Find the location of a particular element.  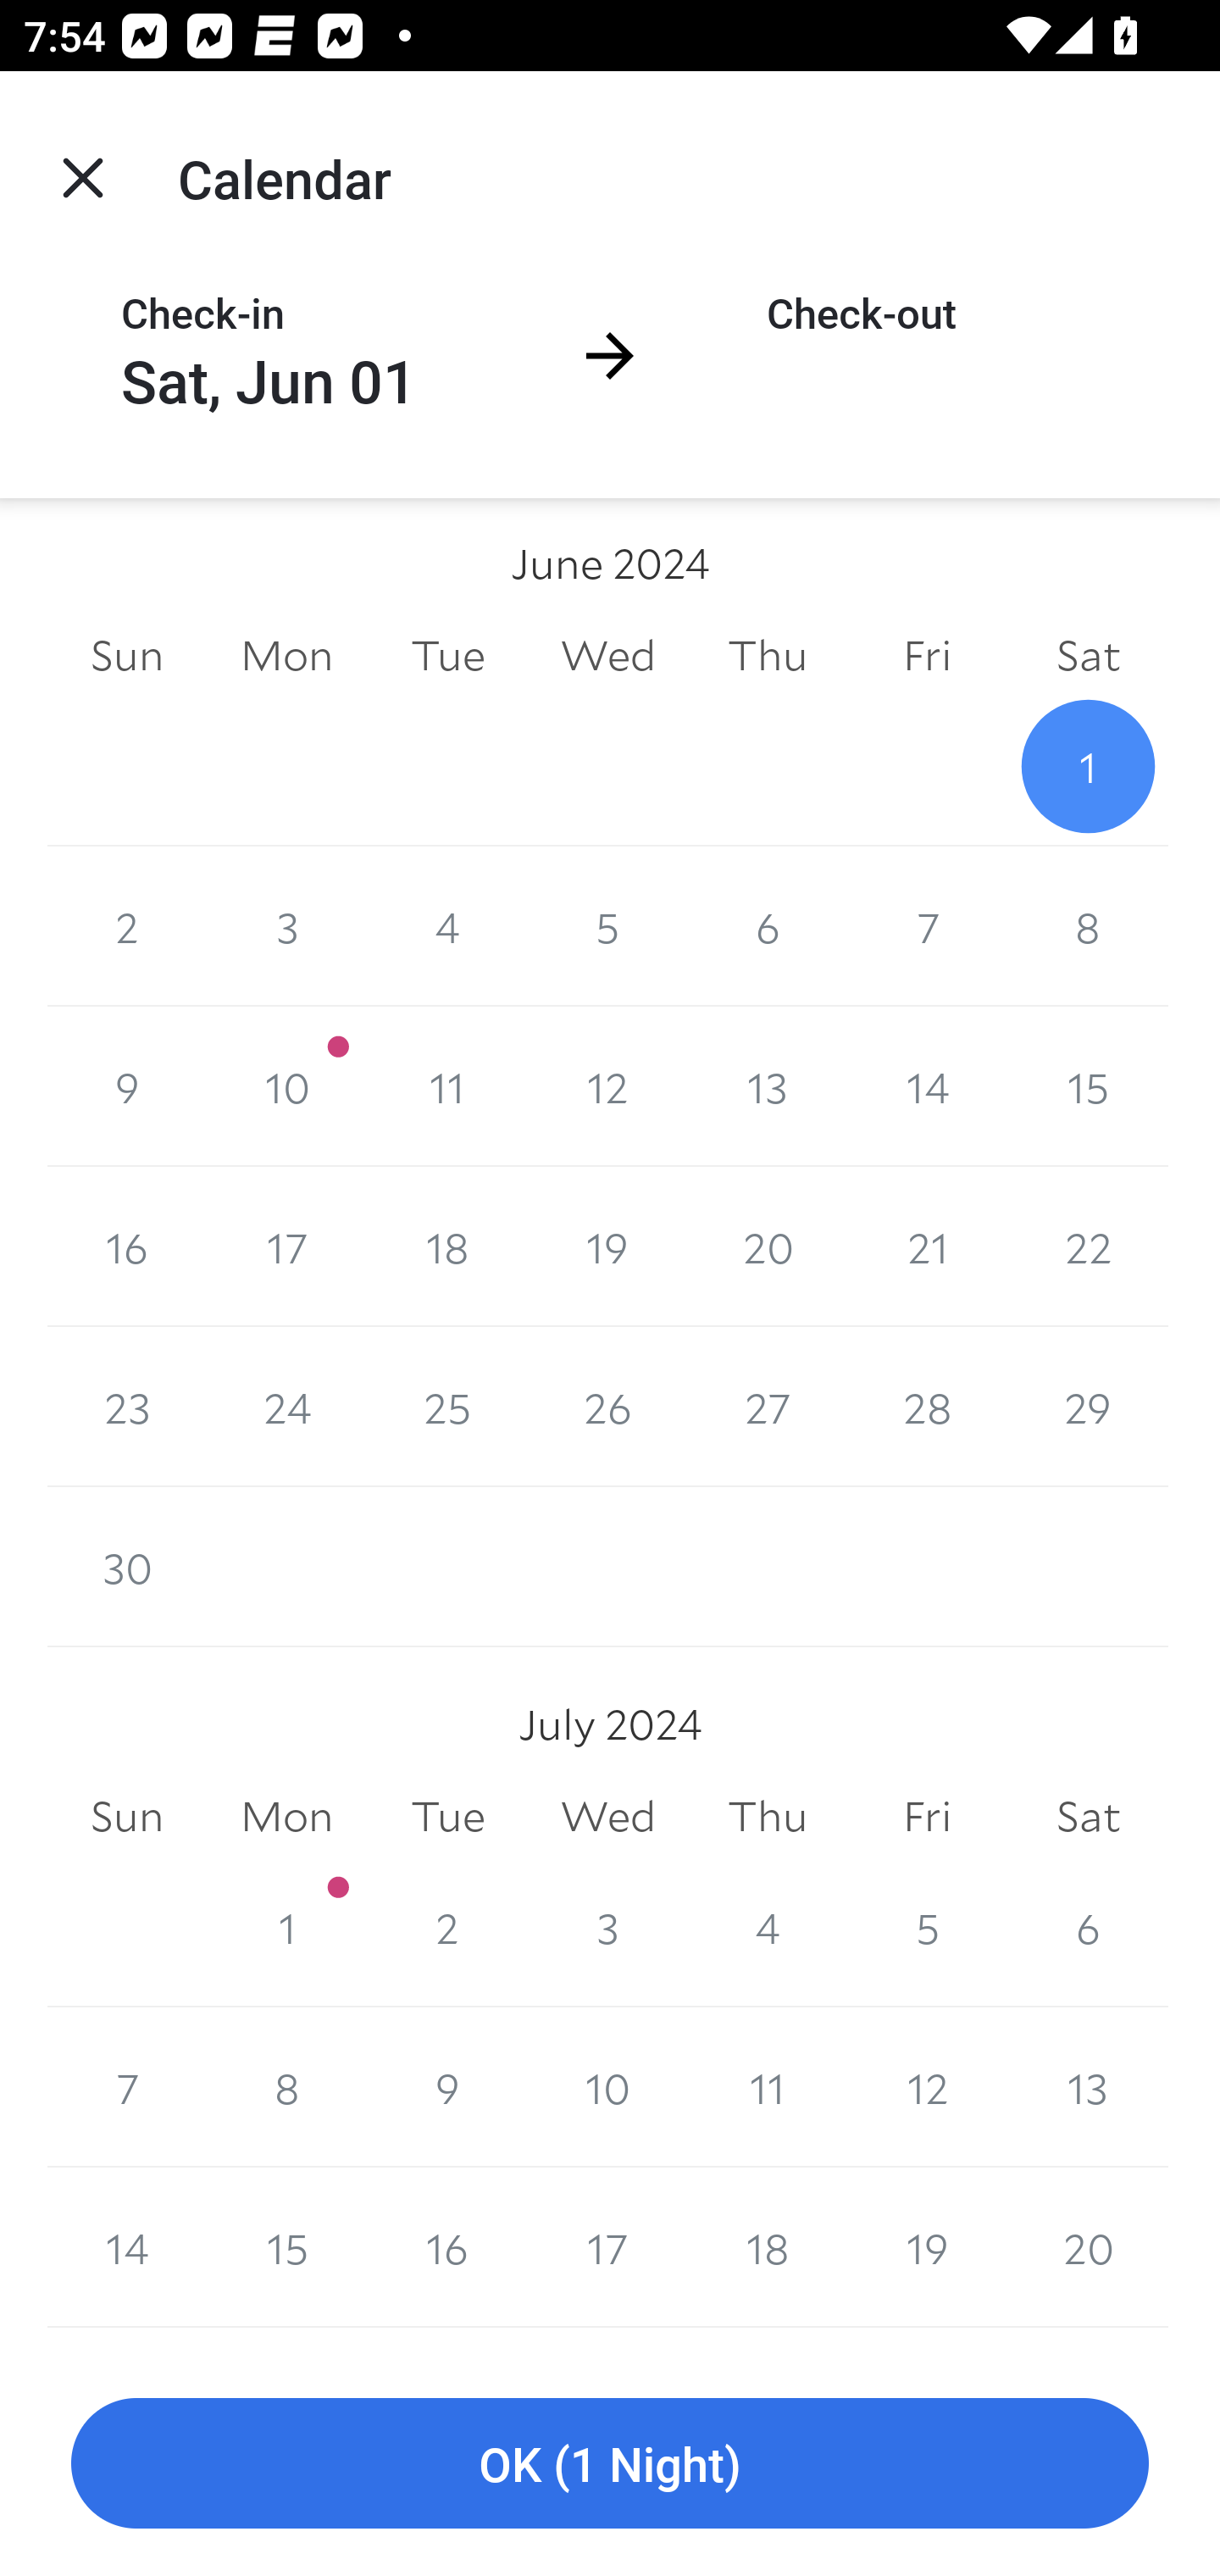

9 9 June 2024 is located at coordinates (127, 1086).